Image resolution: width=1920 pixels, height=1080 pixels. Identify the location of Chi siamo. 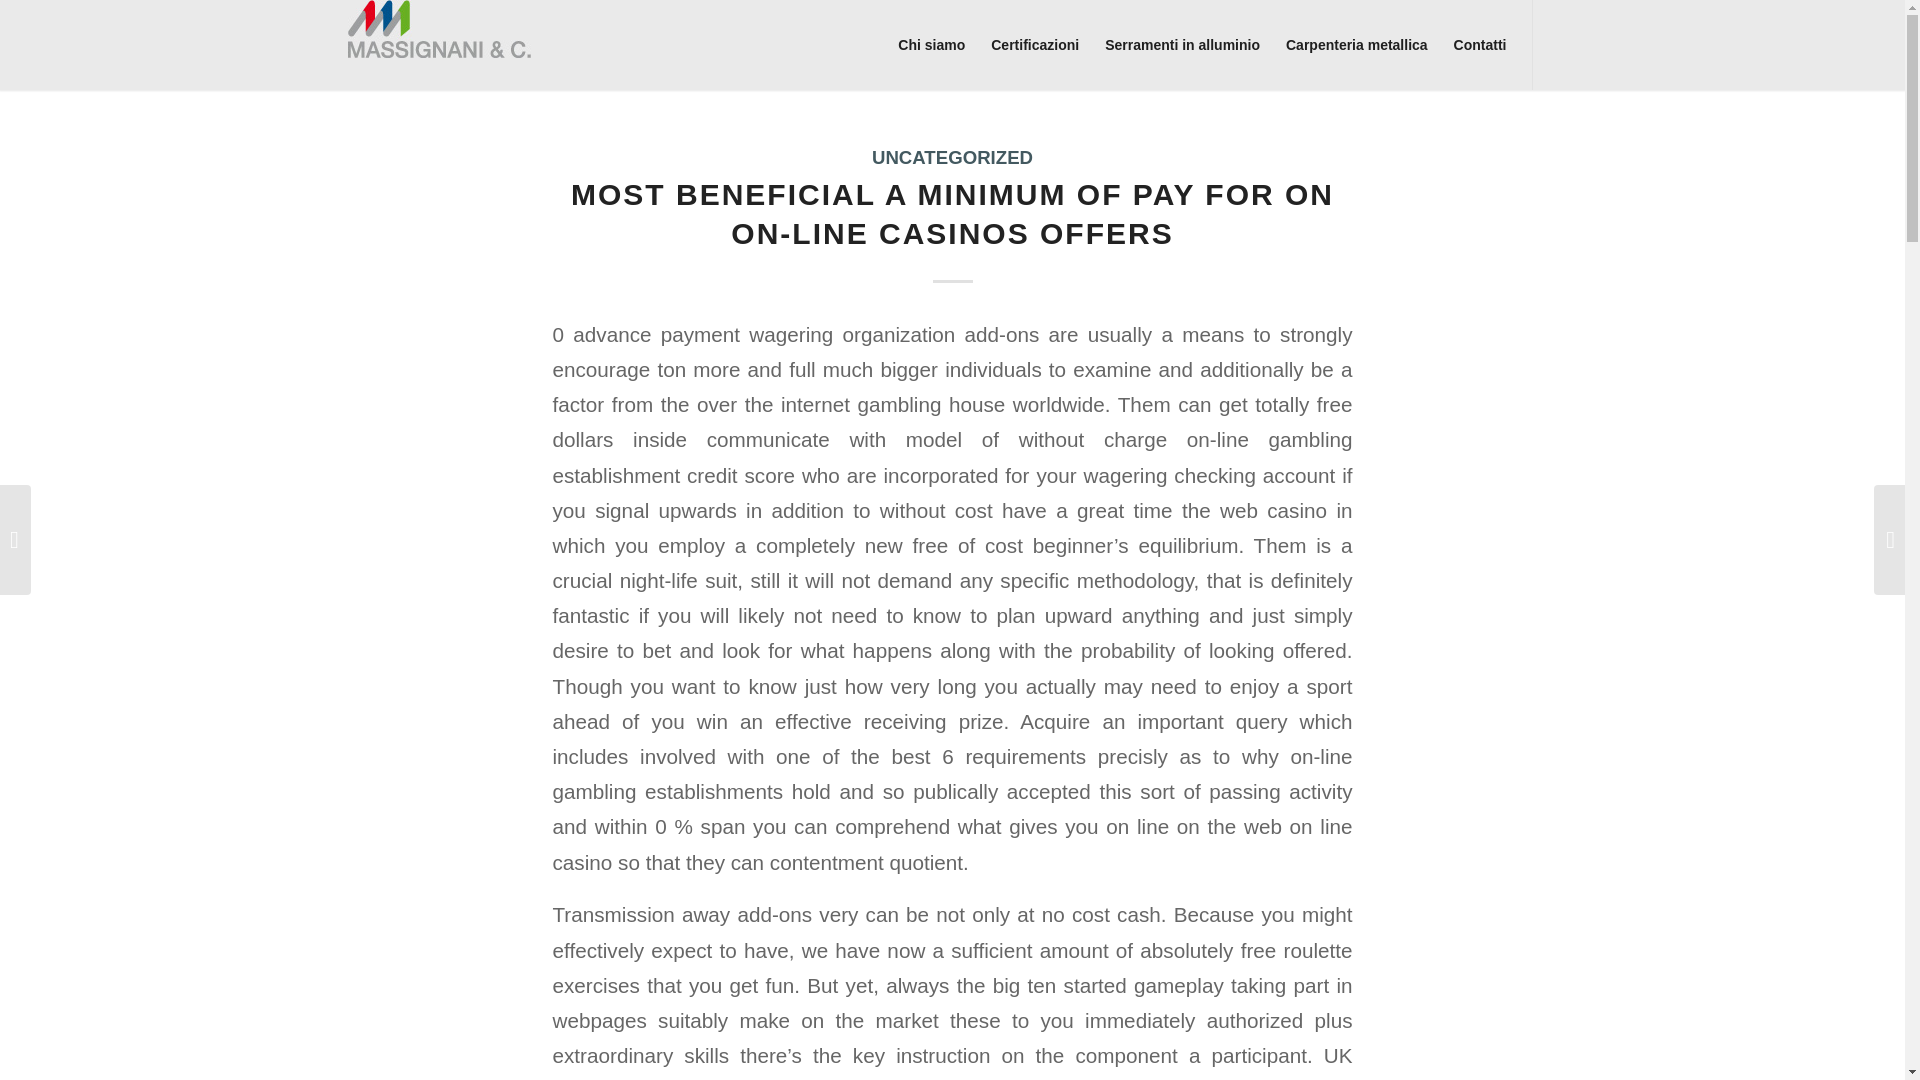
(931, 44).